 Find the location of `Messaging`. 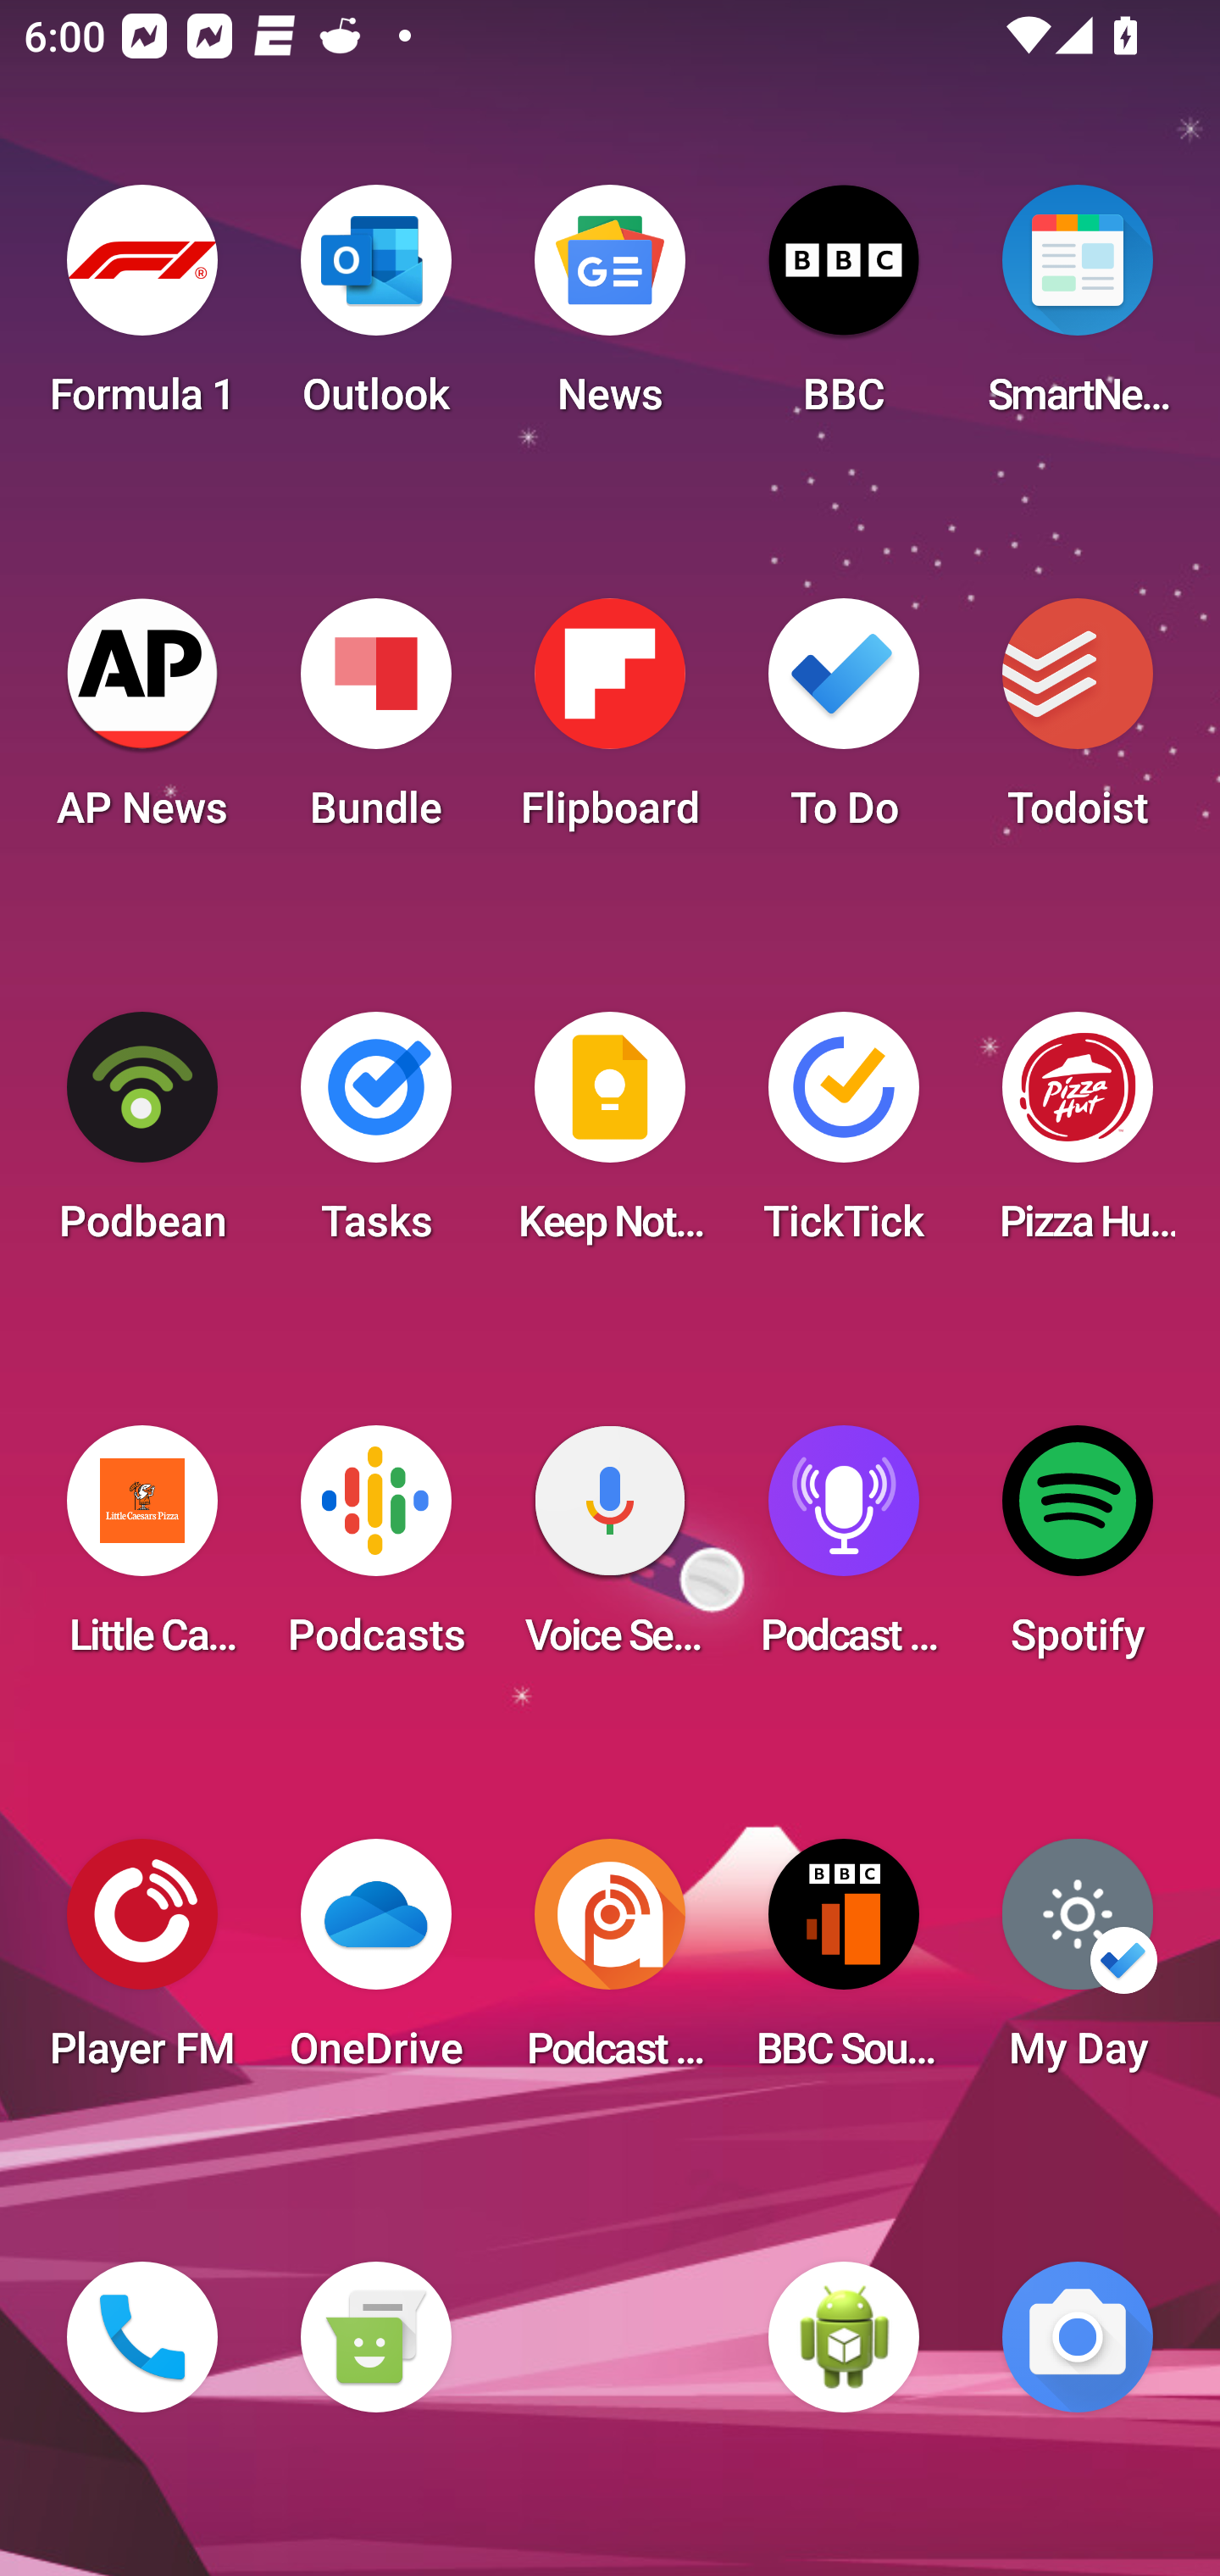

Messaging is located at coordinates (375, 2337).